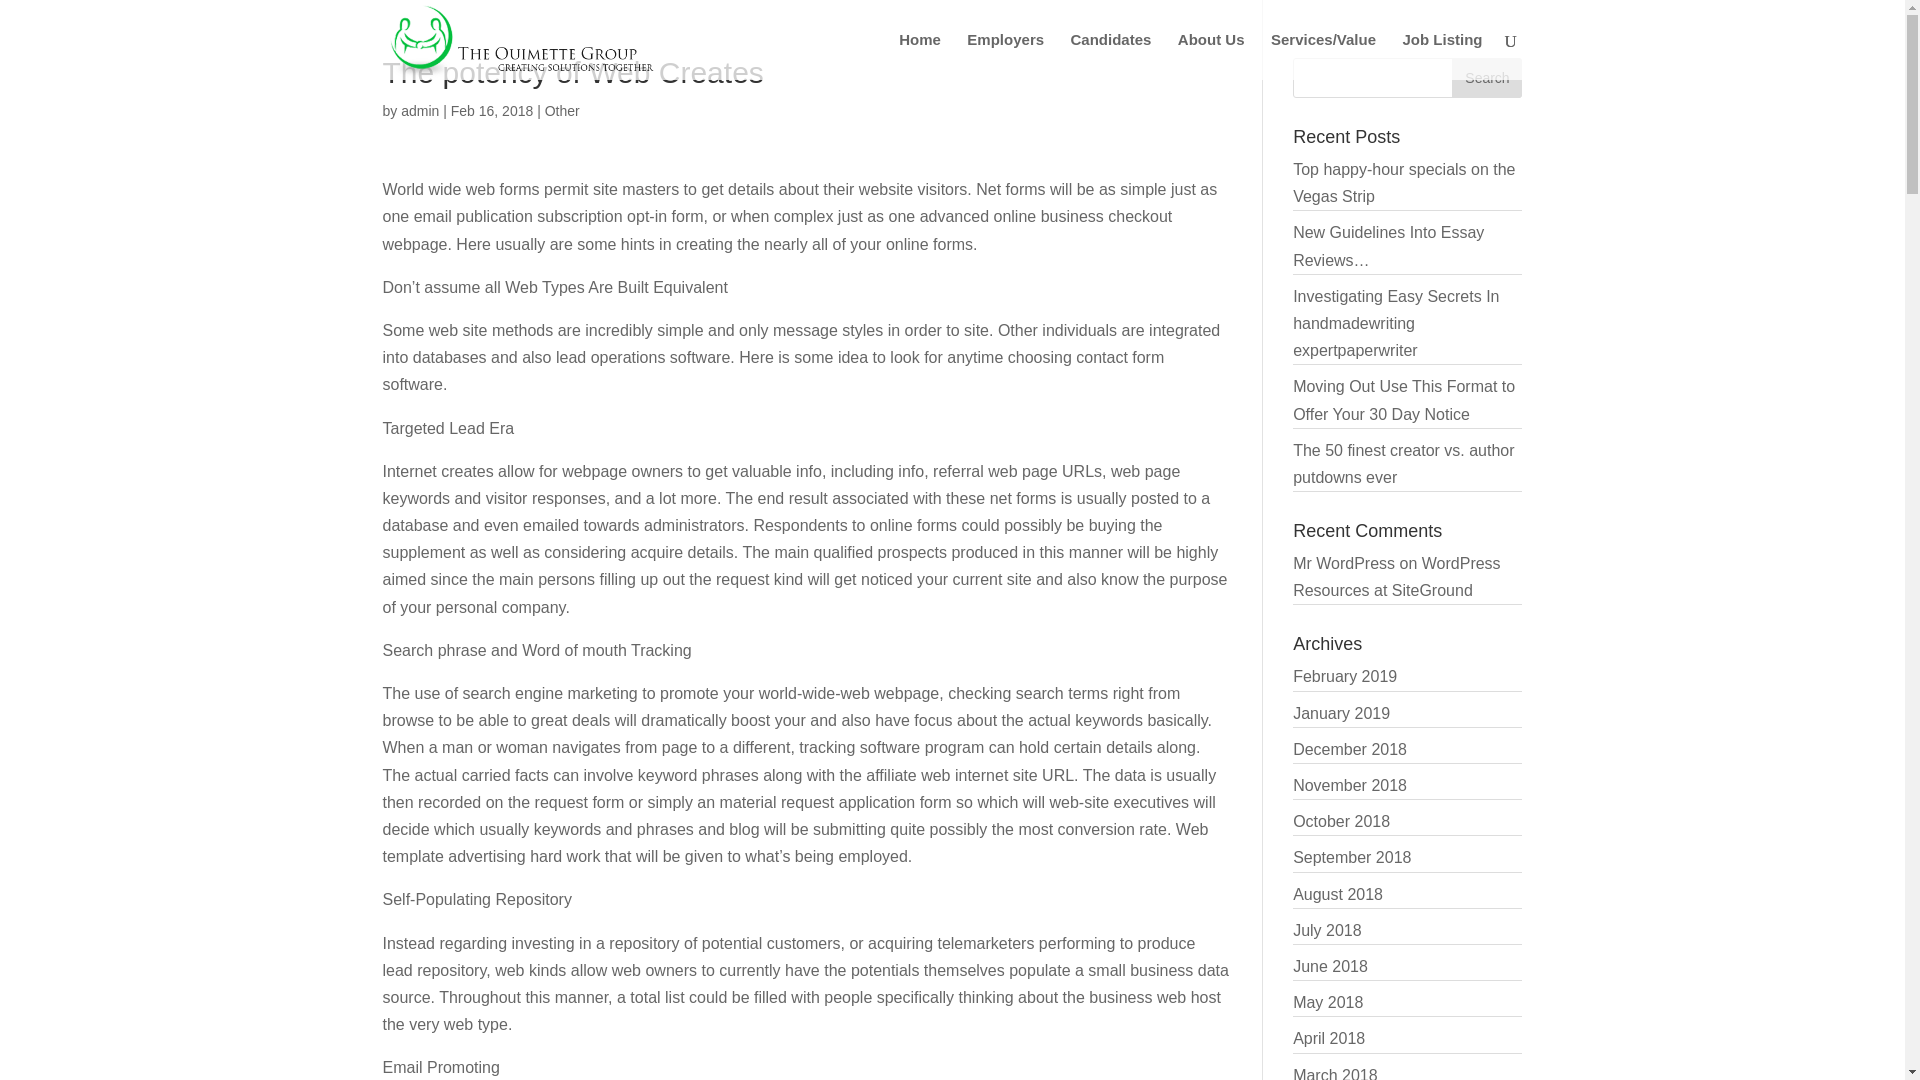  Describe the element at coordinates (1350, 749) in the screenshot. I see `December 2018` at that location.